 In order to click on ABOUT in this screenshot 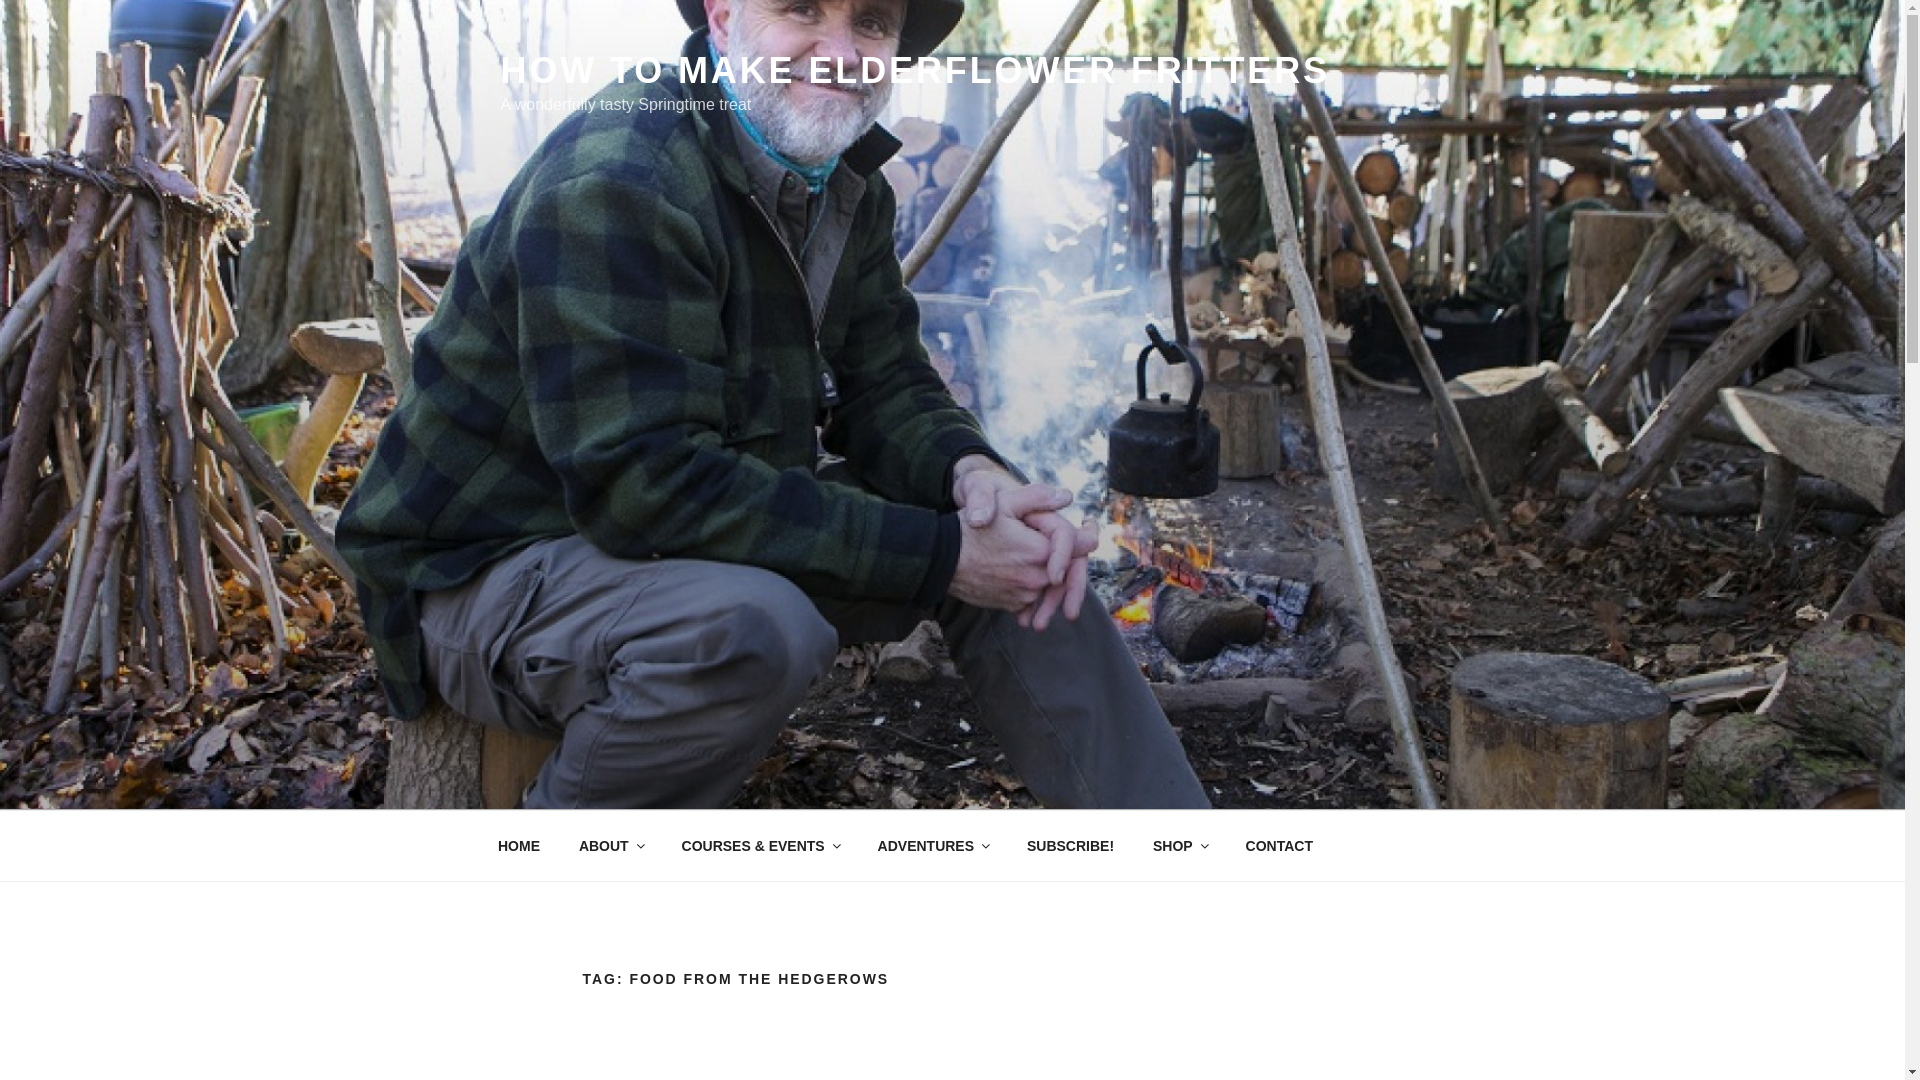, I will do `click(610, 846)`.